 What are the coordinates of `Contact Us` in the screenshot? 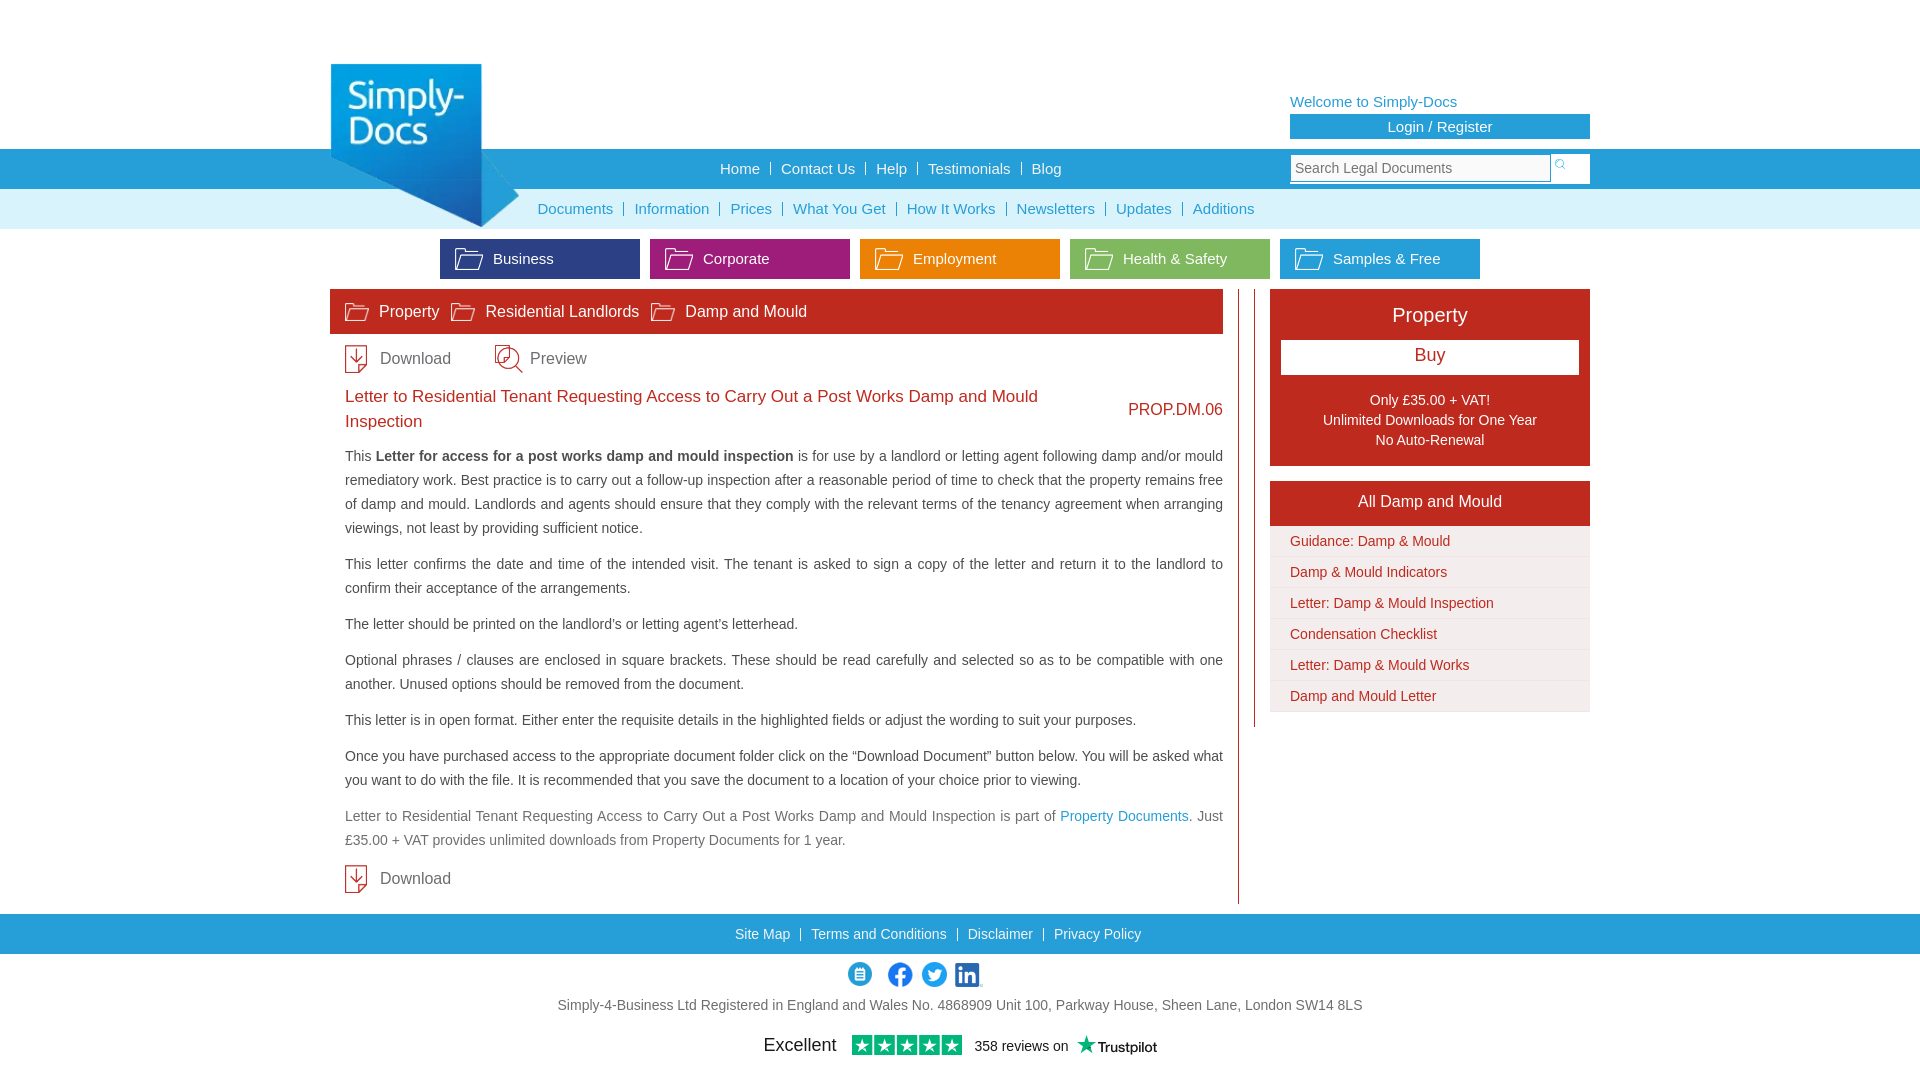 It's located at (818, 168).